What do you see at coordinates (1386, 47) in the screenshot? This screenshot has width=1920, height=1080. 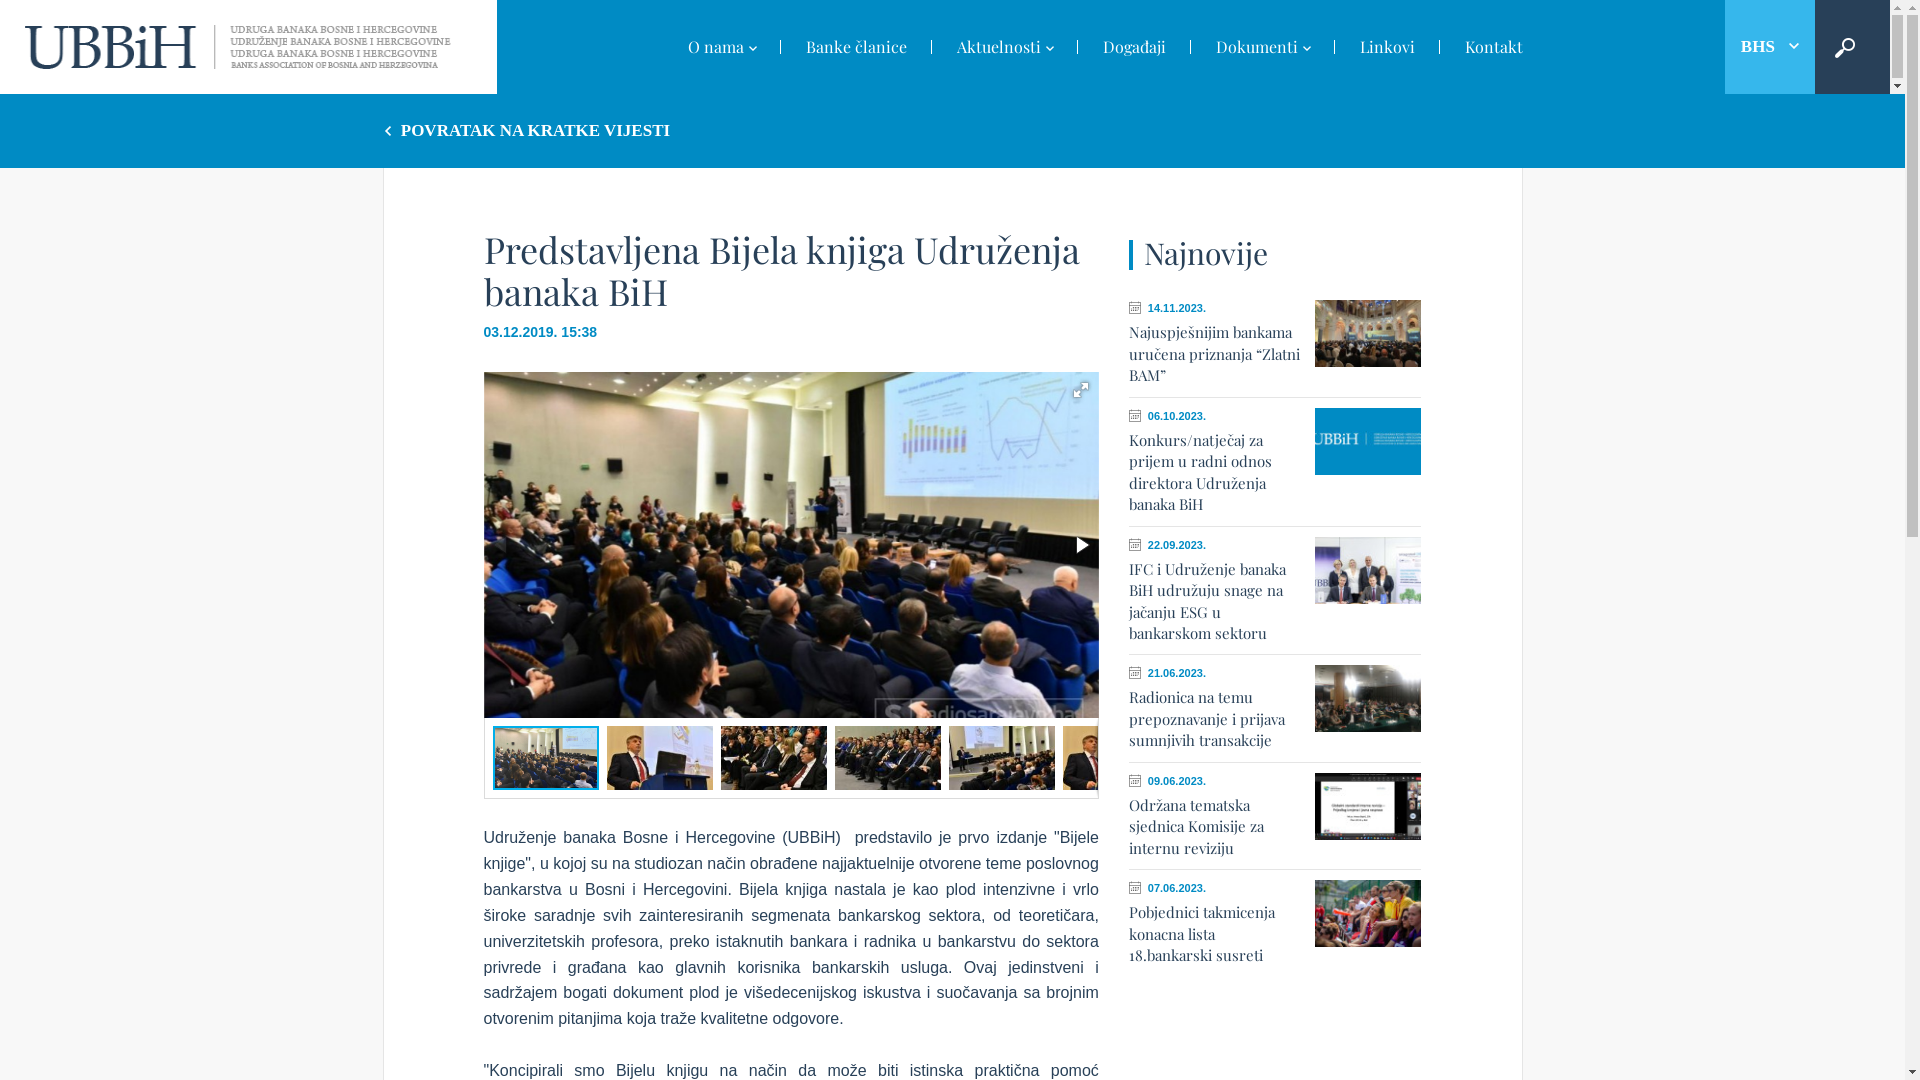 I see `Linkovi` at bounding box center [1386, 47].